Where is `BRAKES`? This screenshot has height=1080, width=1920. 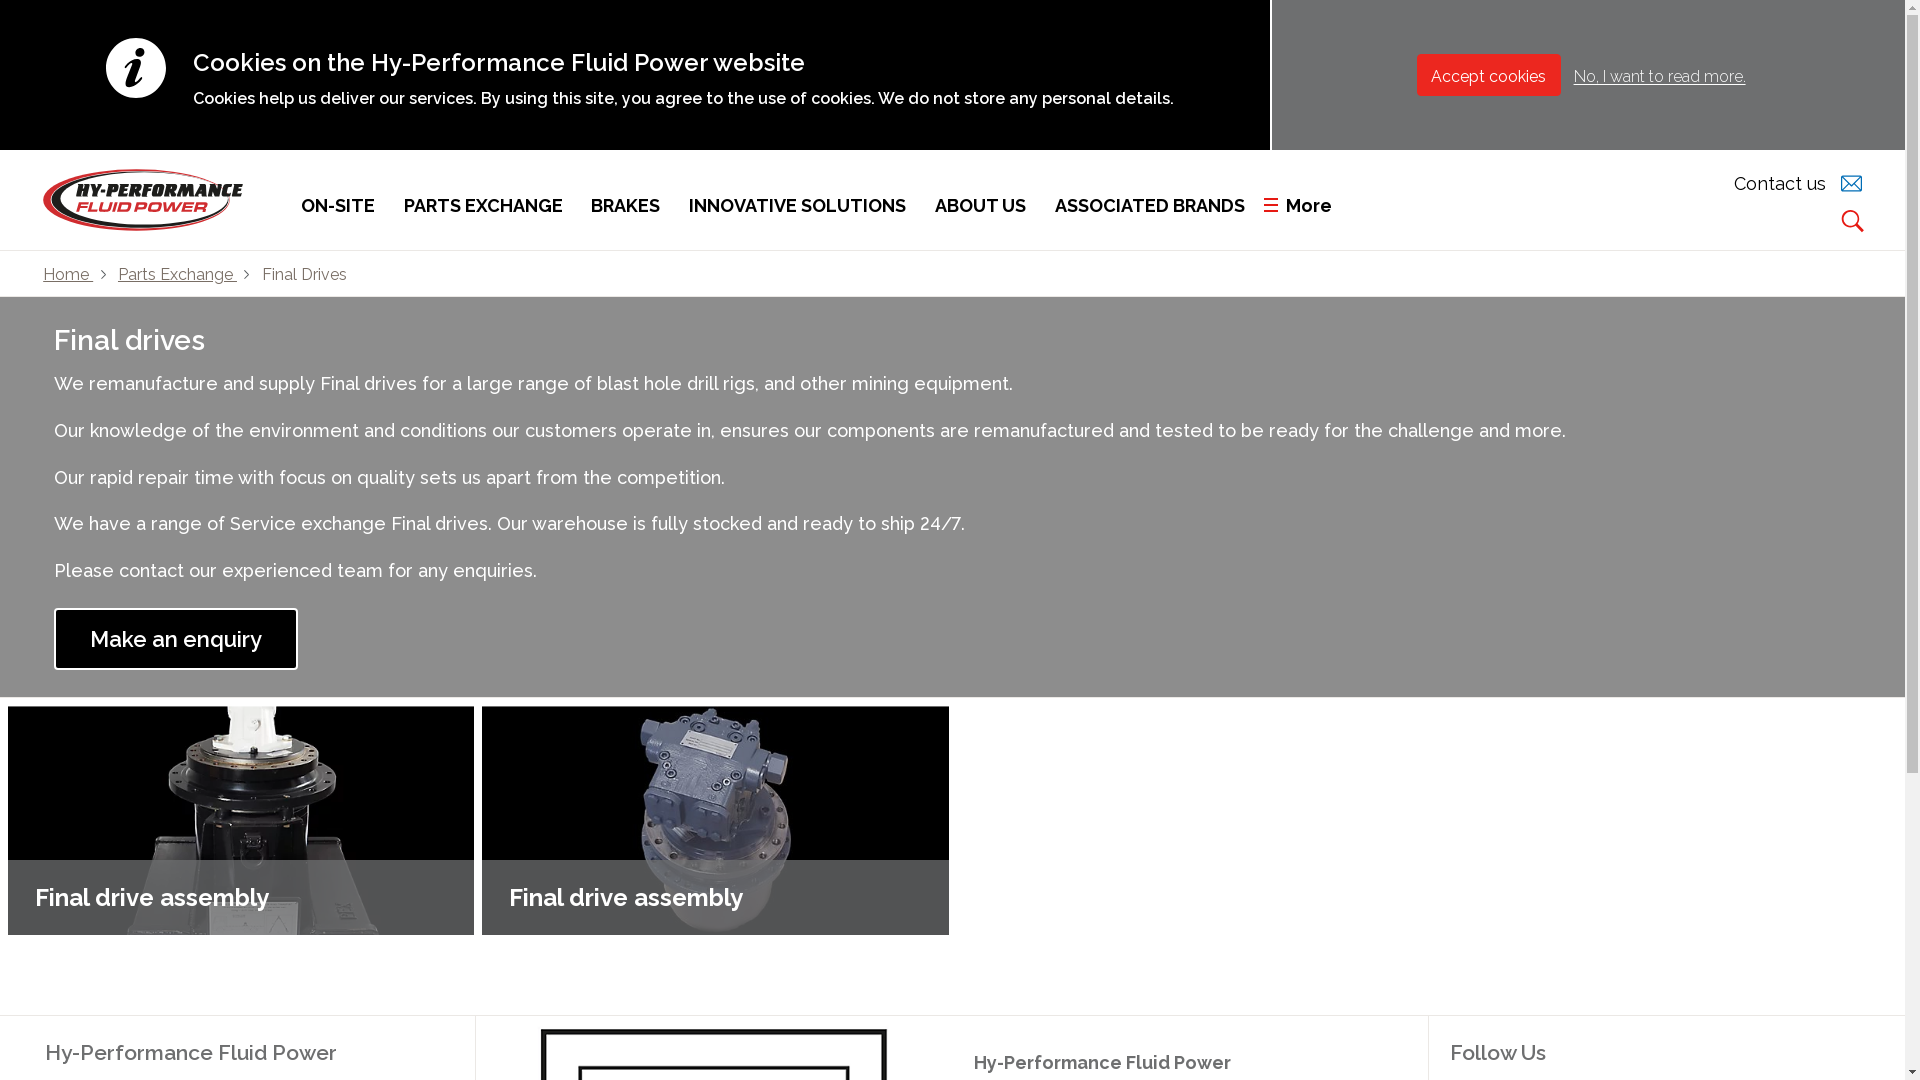 BRAKES is located at coordinates (626, 200).